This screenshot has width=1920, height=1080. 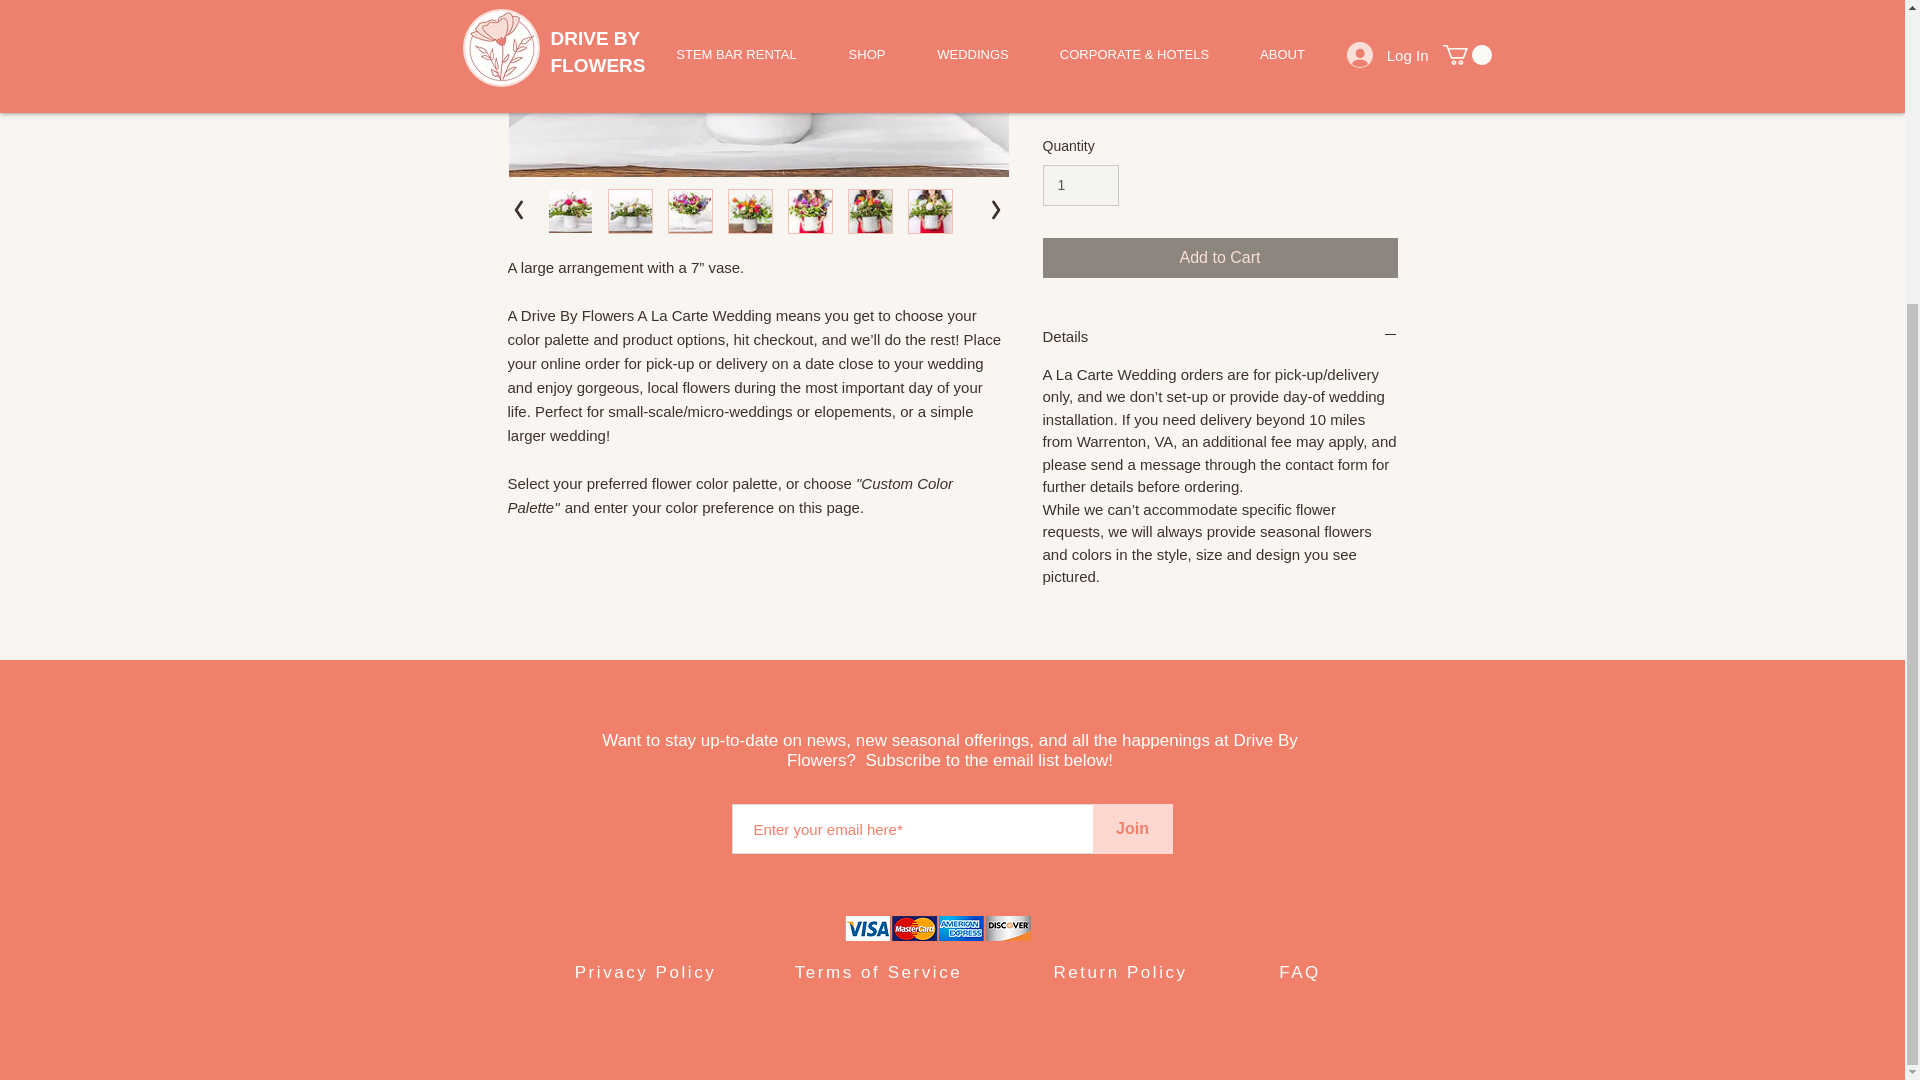 What do you see at coordinates (1220, 336) in the screenshot?
I see `Details` at bounding box center [1220, 336].